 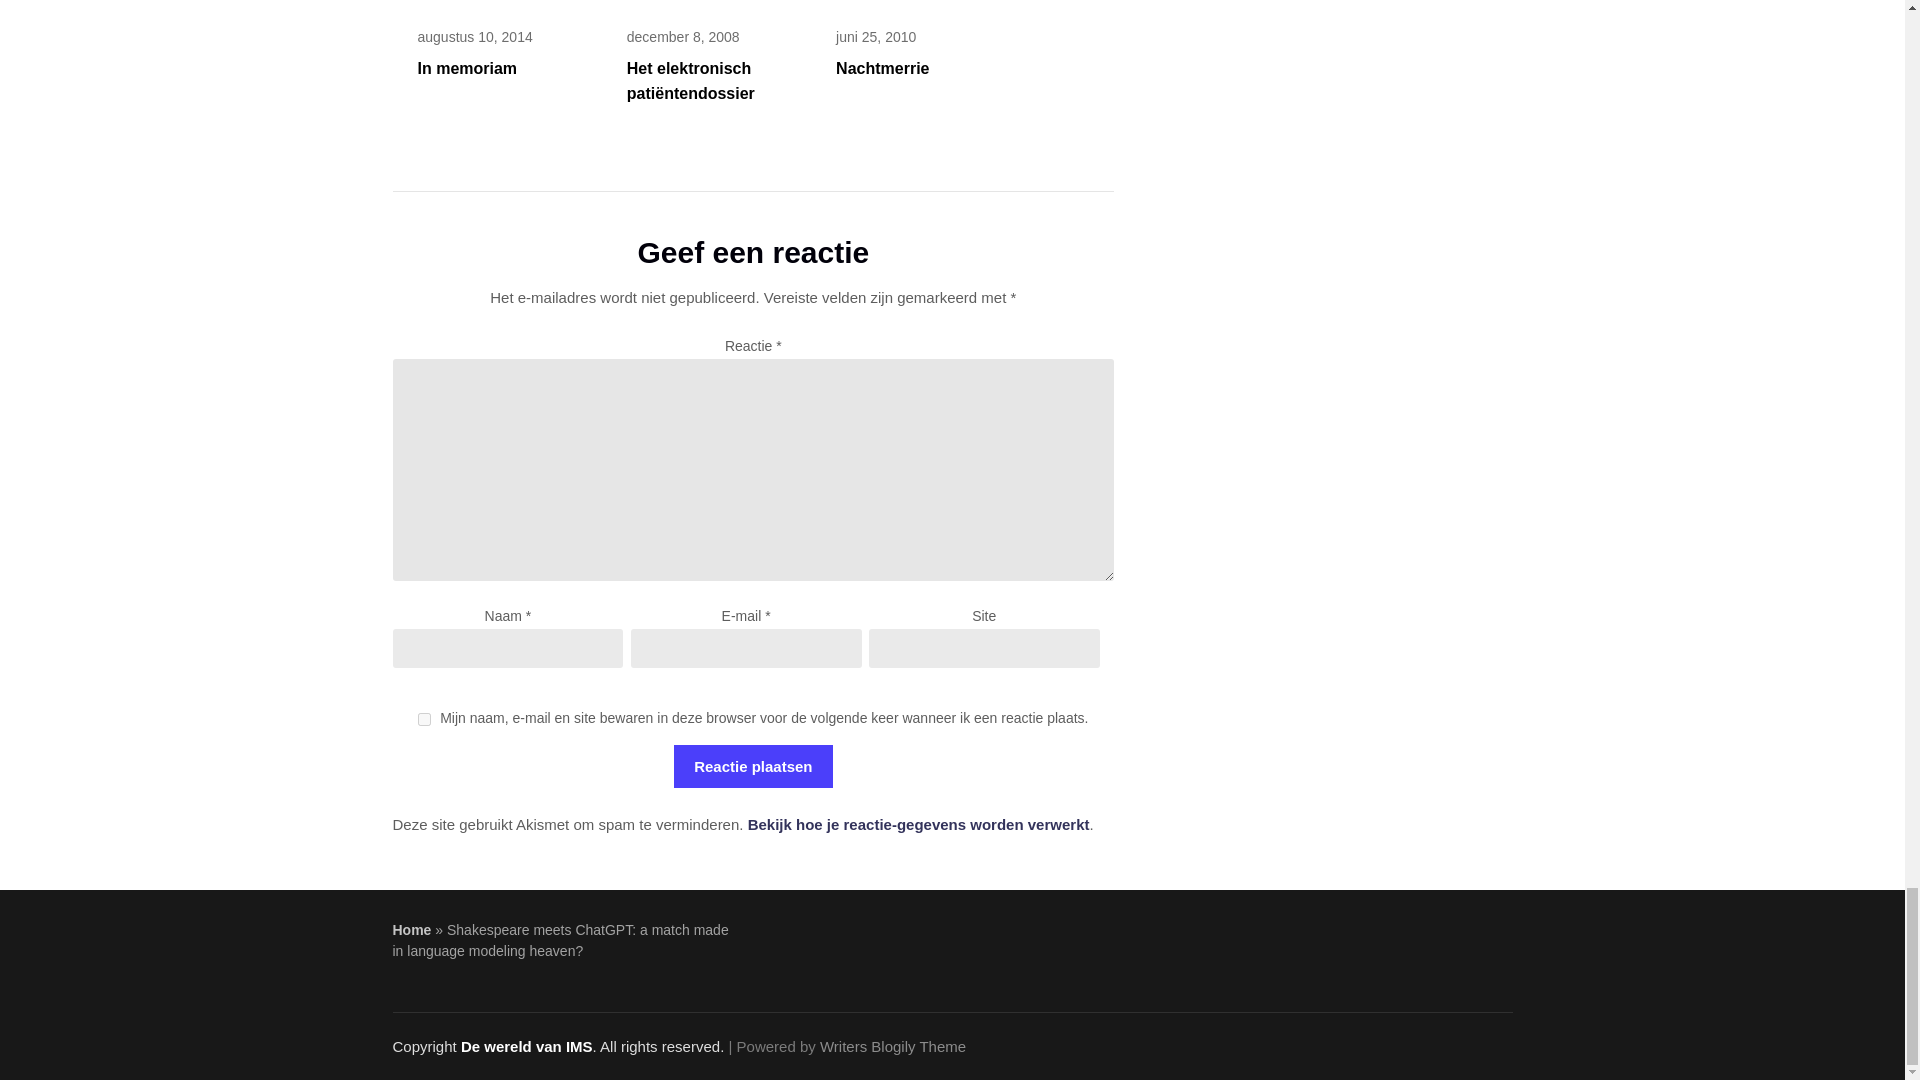 I want to click on yes, so click(x=424, y=718).